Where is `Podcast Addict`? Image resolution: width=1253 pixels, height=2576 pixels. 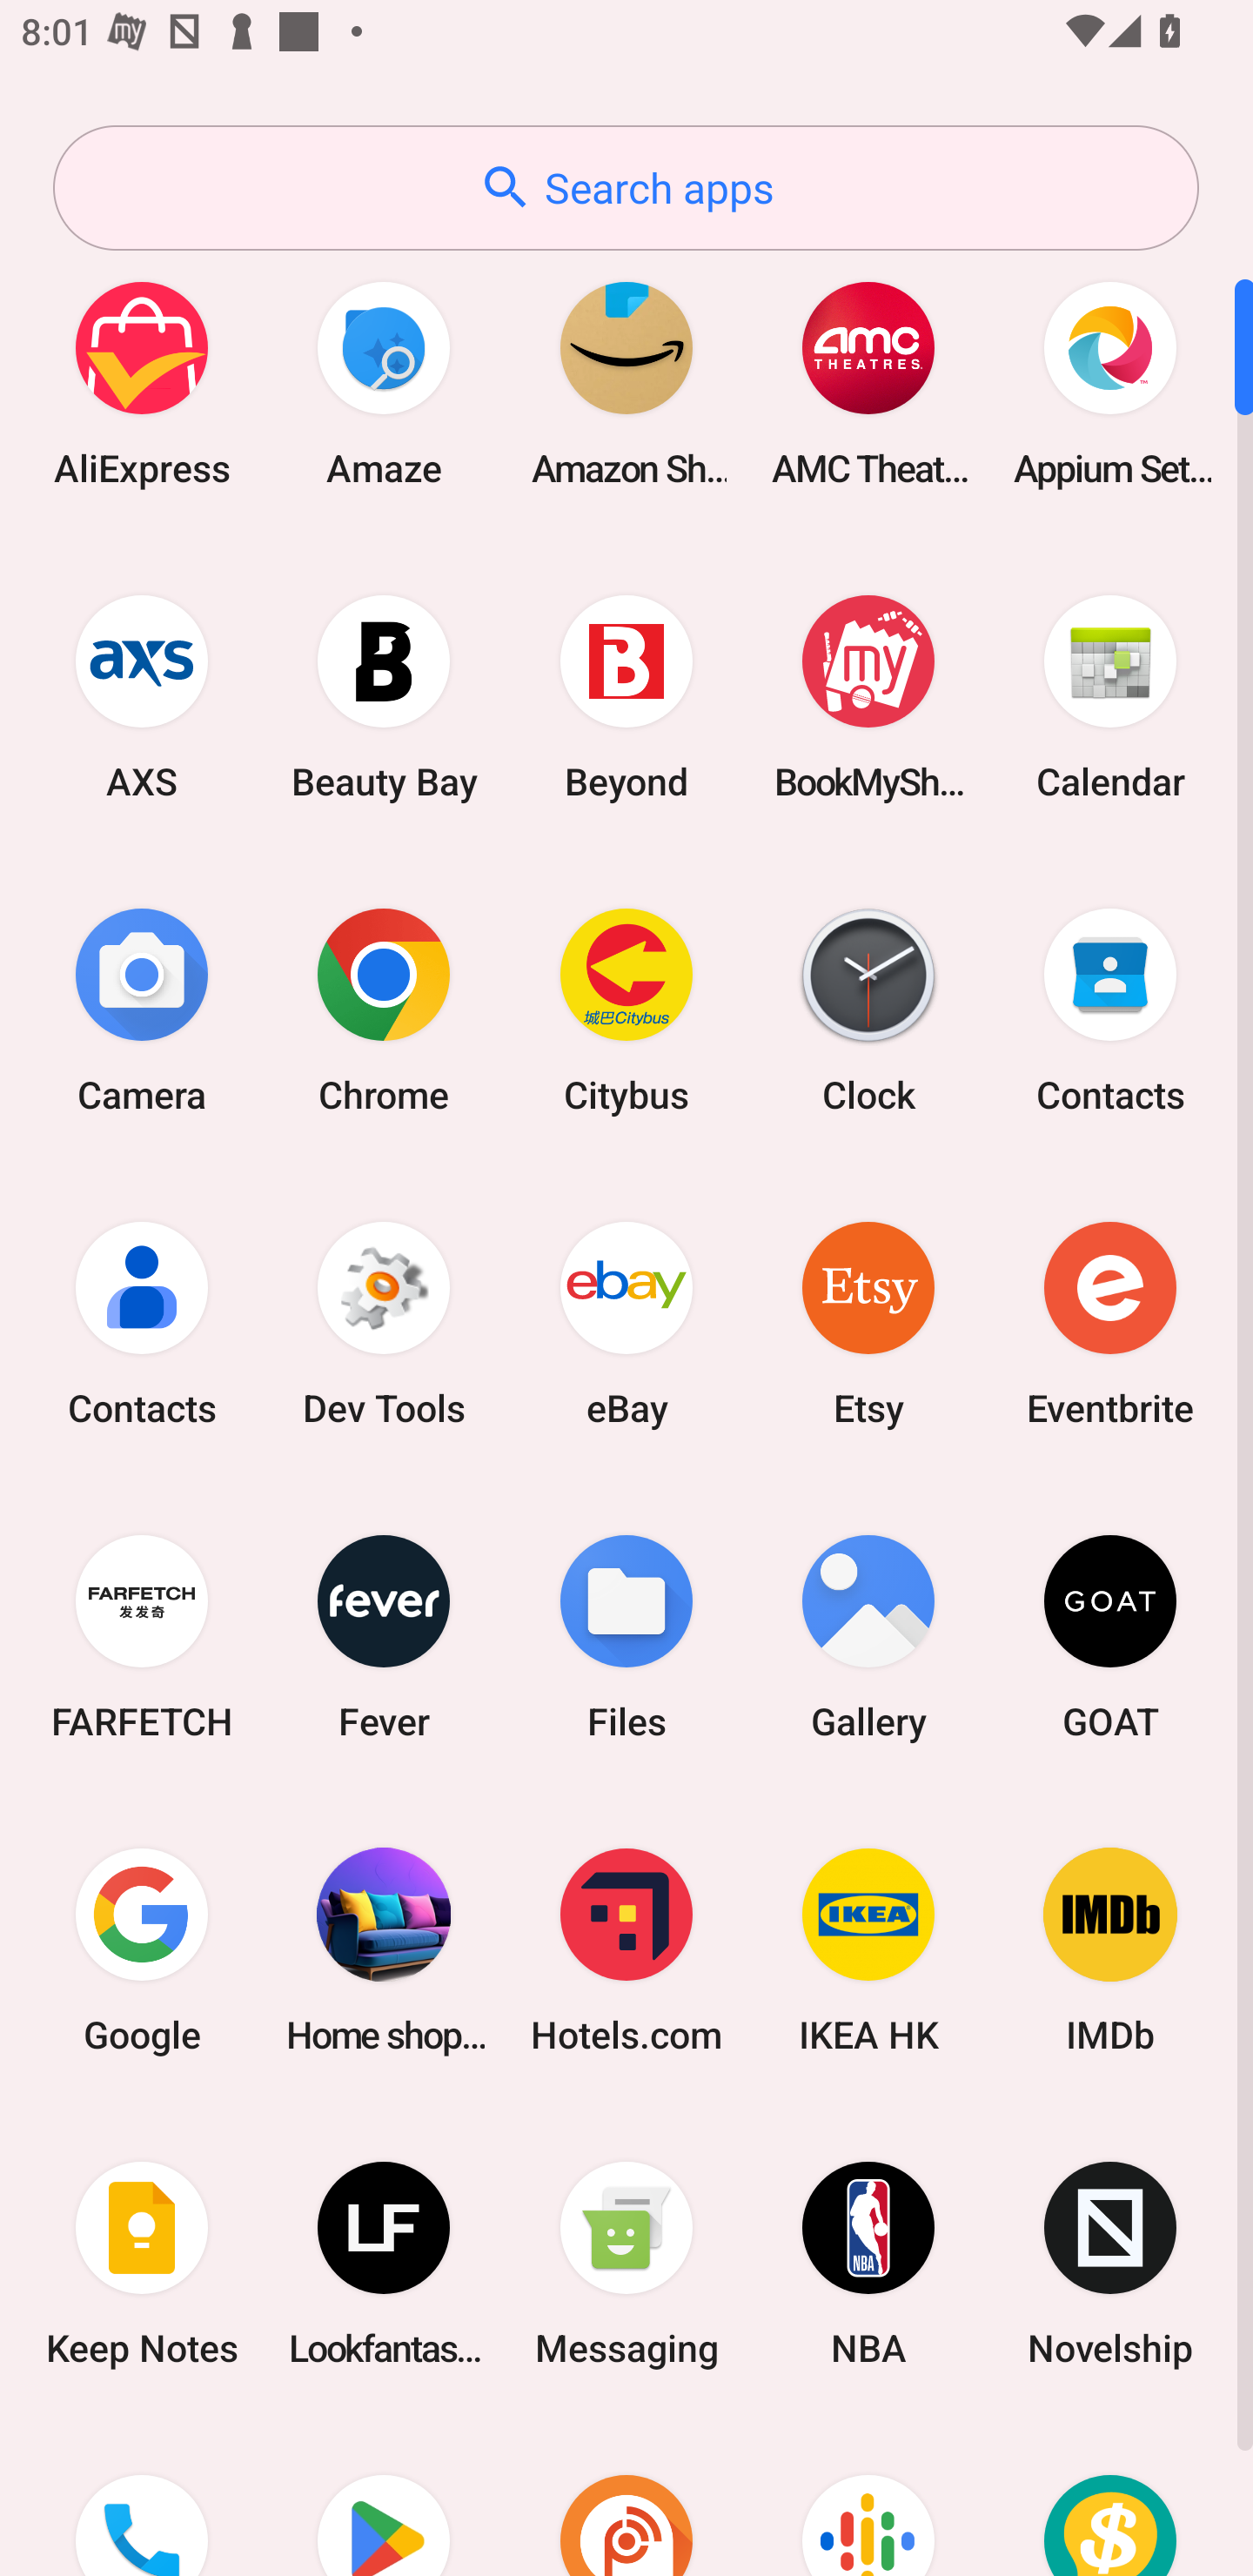
Podcast Addict is located at coordinates (626, 2499).